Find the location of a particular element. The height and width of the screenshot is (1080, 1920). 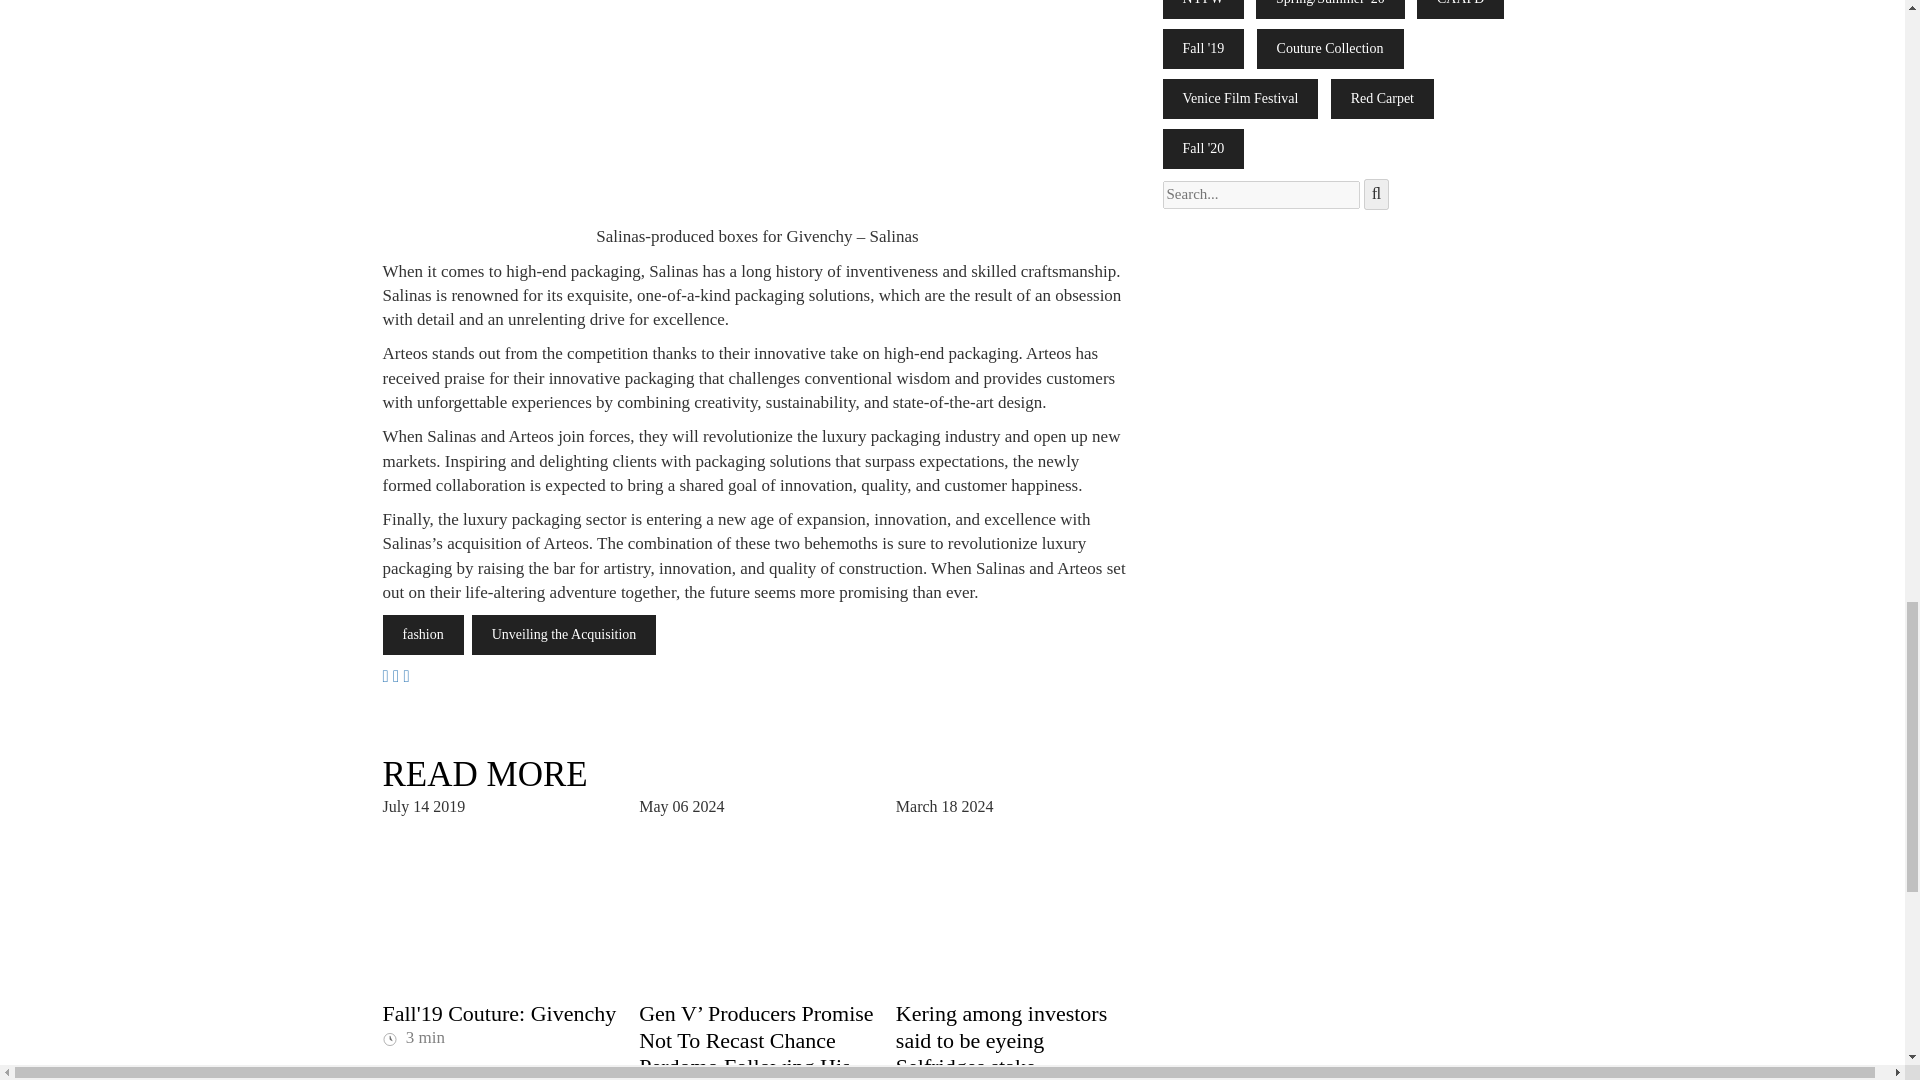

Fall'19 Couture: Givenchy is located at coordinates (499, 1014).